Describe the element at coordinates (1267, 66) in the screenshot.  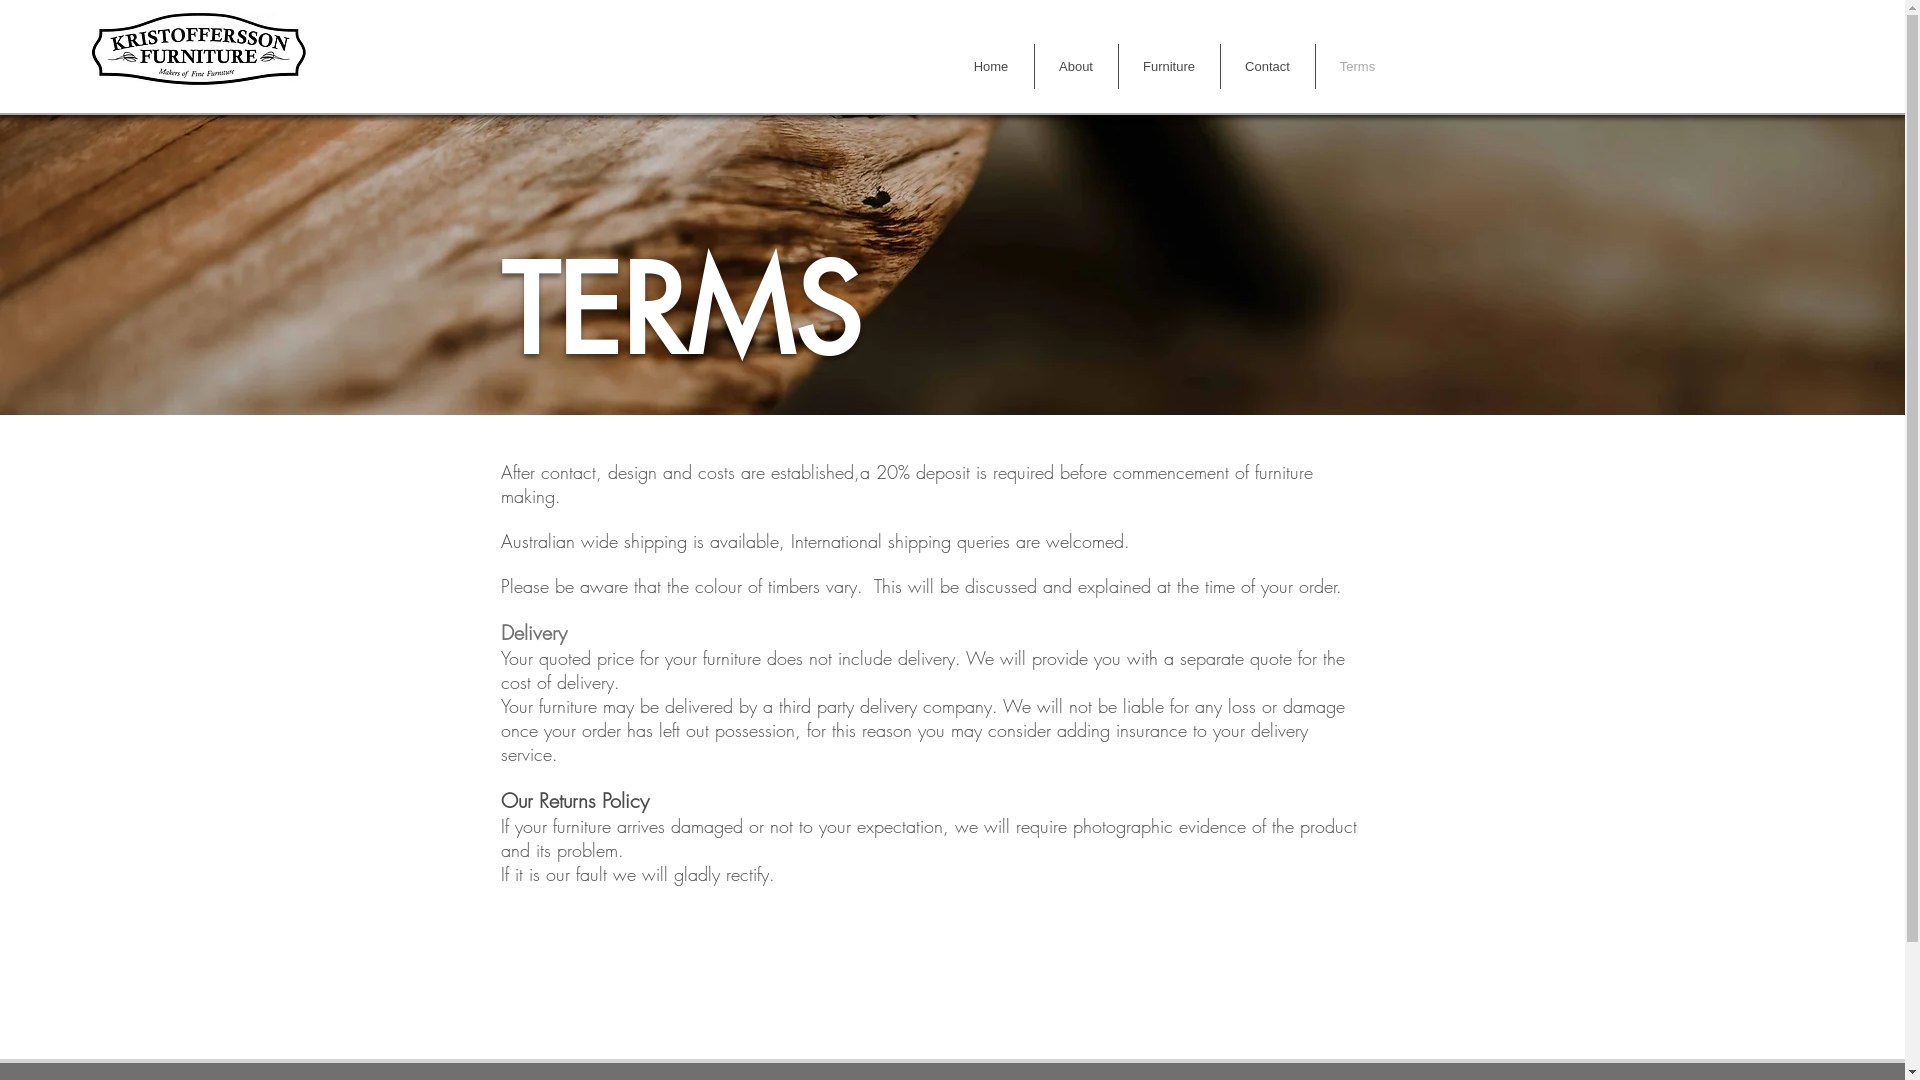
I see `Contact` at that location.